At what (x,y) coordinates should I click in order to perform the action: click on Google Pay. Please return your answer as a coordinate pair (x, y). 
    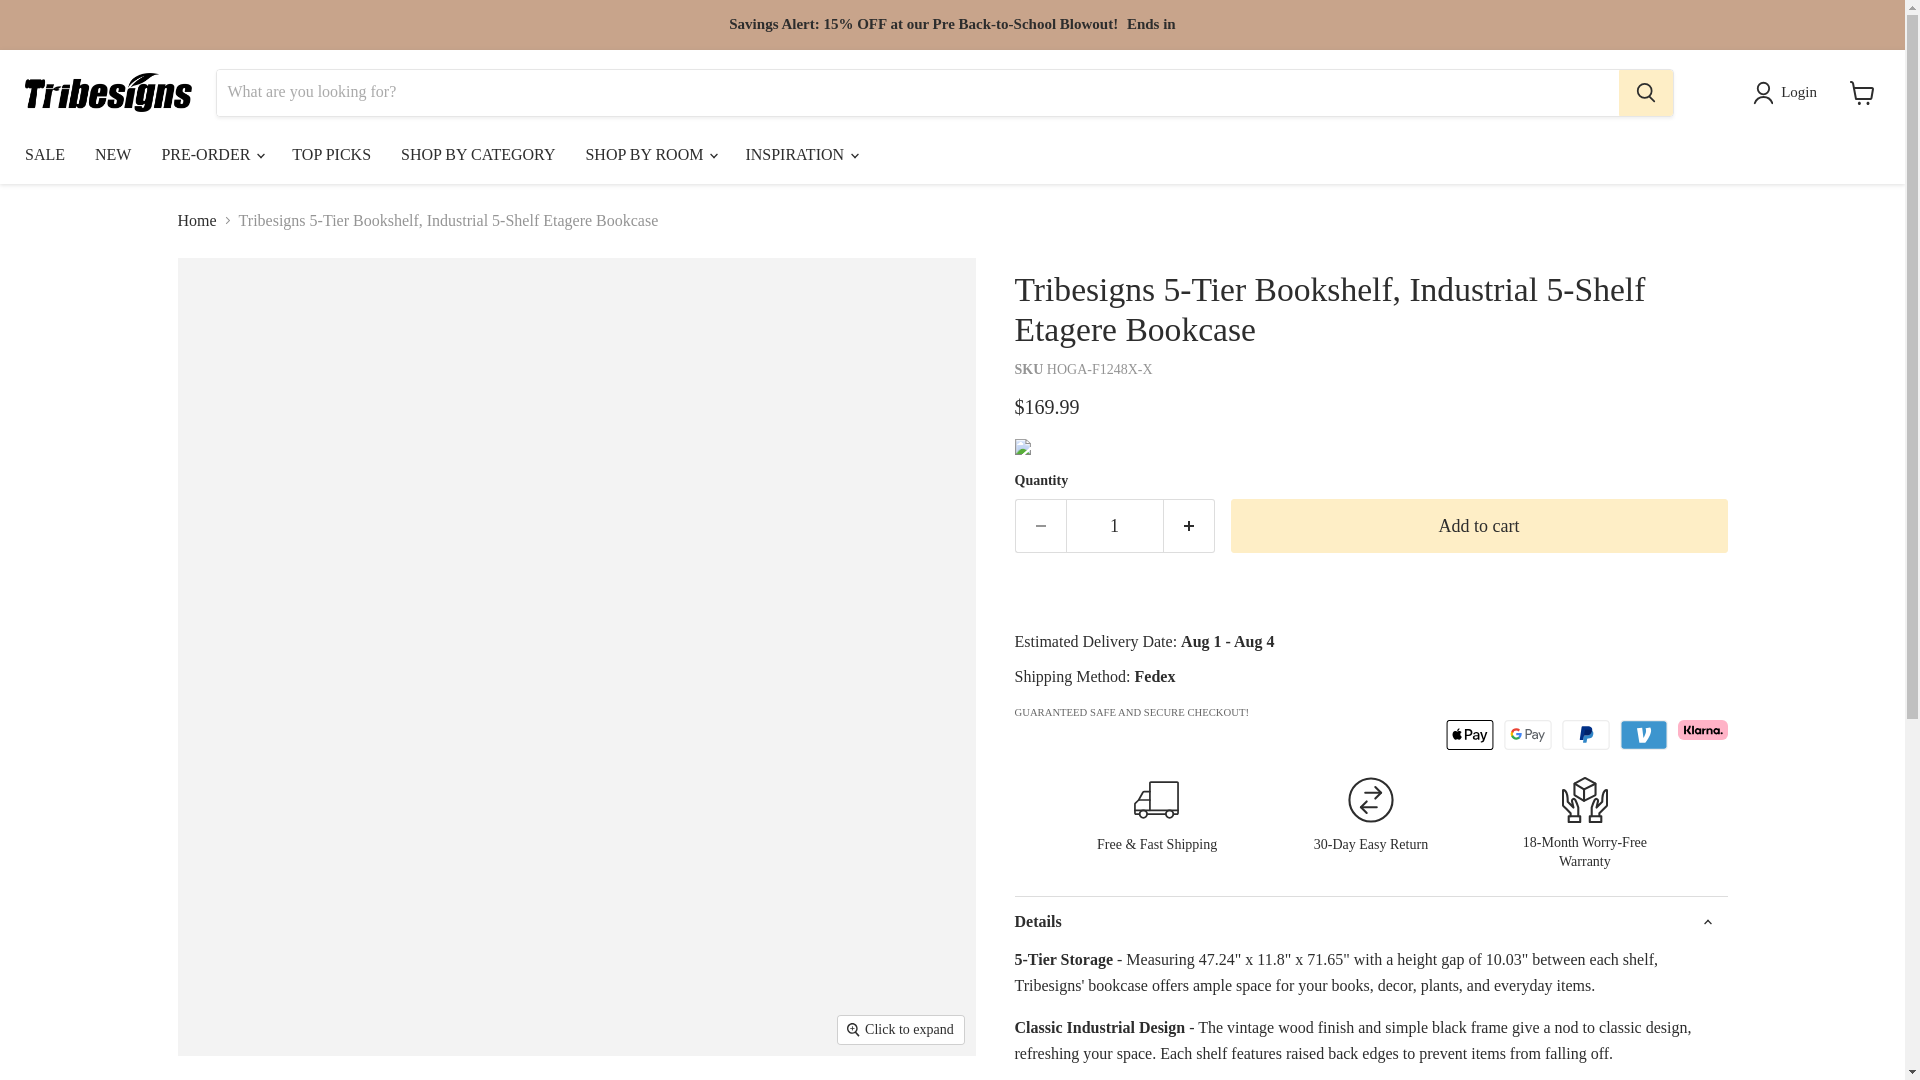
    Looking at the image, I should click on (1527, 734).